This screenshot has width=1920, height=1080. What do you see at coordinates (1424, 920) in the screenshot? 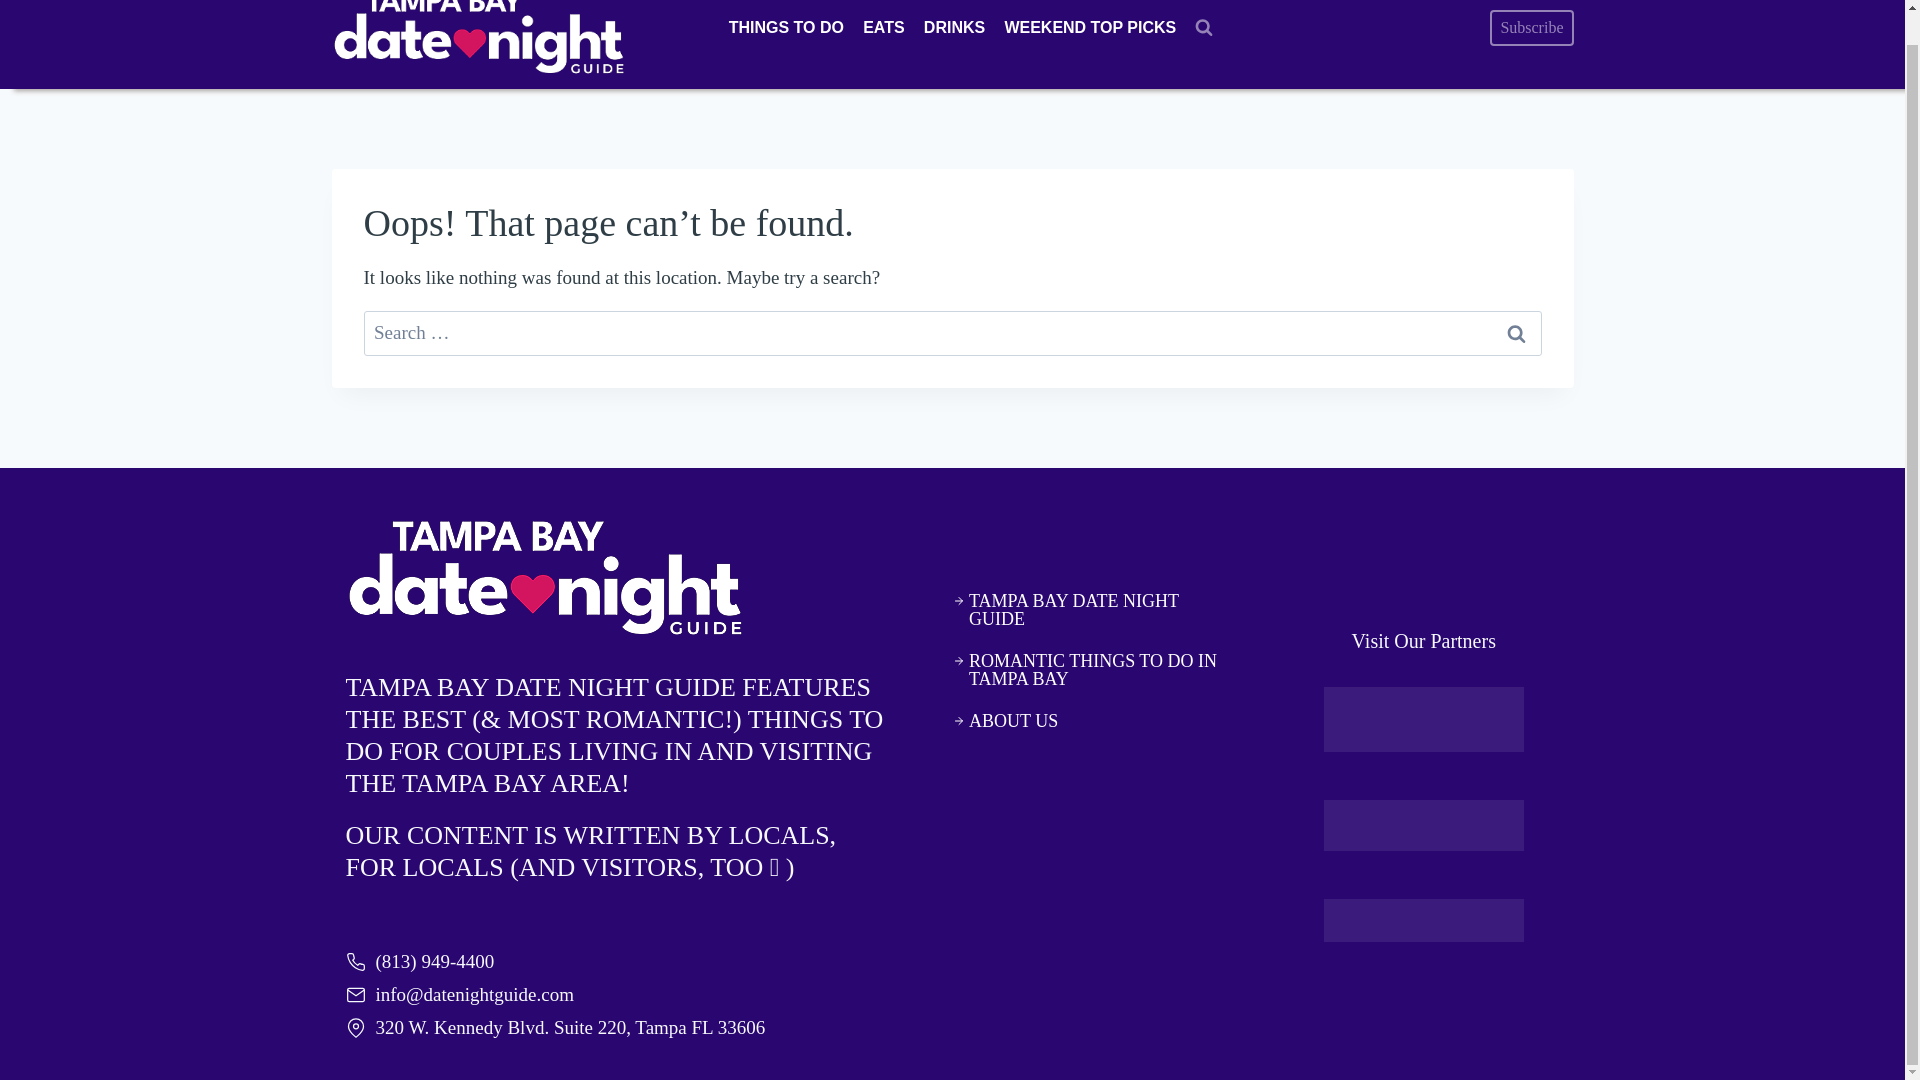
I see `Link to Tampa Bay Parenting's website, ` at bounding box center [1424, 920].